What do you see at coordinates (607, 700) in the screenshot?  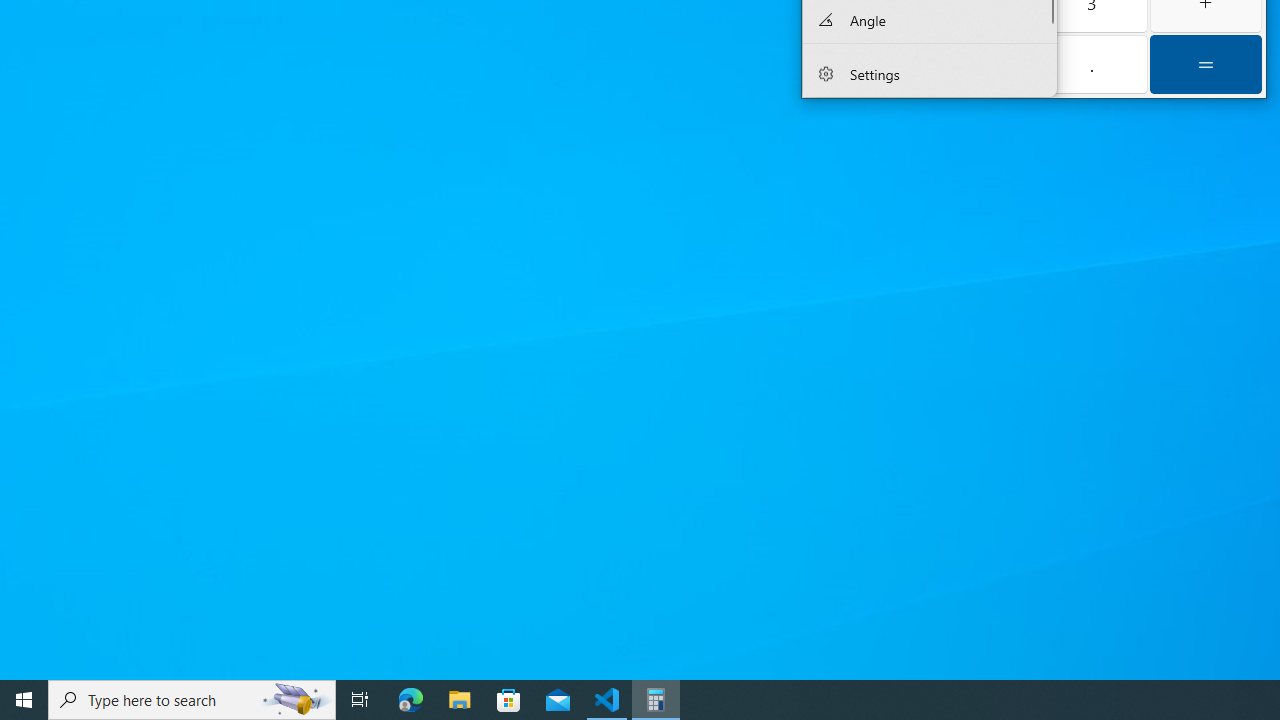 I see `Visual Studio Code - 1 running window` at bounding box center [607, 700].